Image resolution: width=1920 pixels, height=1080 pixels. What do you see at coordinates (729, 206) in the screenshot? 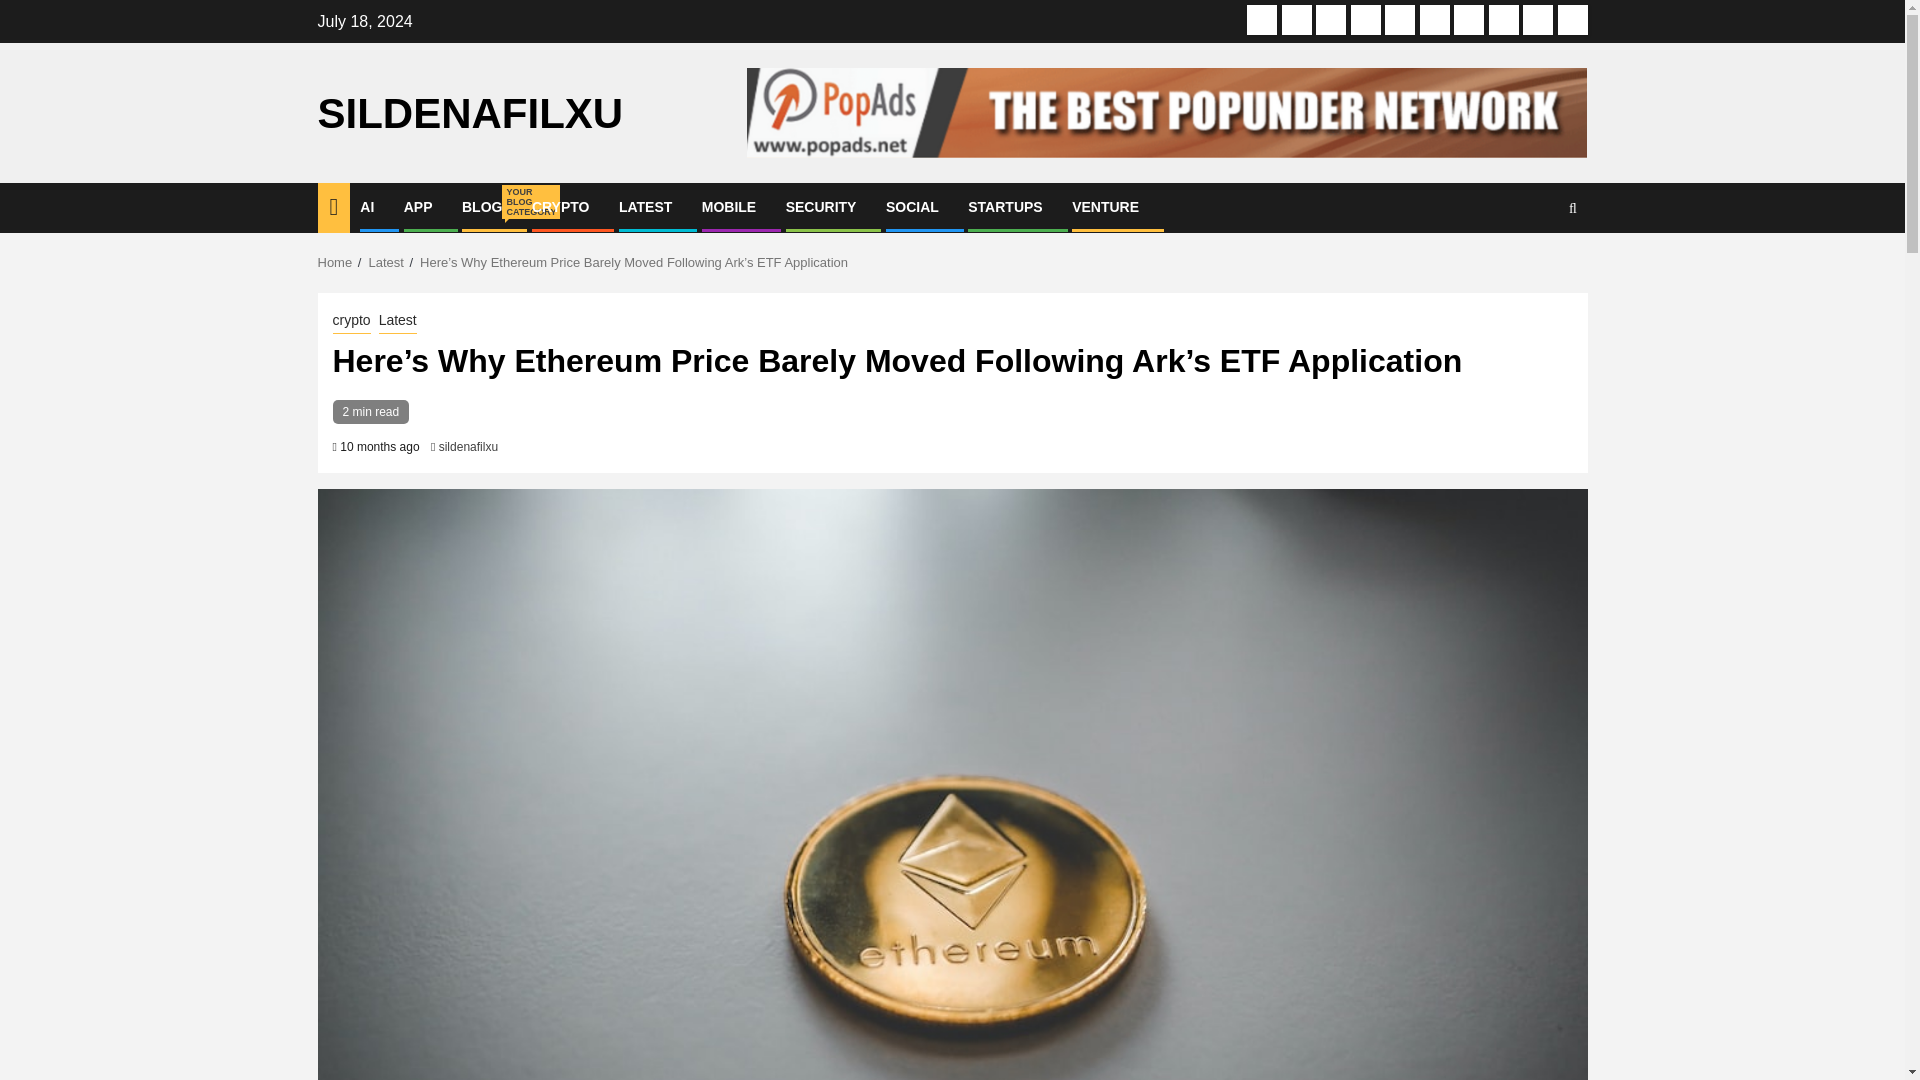
I see `MOBILE` at bounding box center [729, 206].